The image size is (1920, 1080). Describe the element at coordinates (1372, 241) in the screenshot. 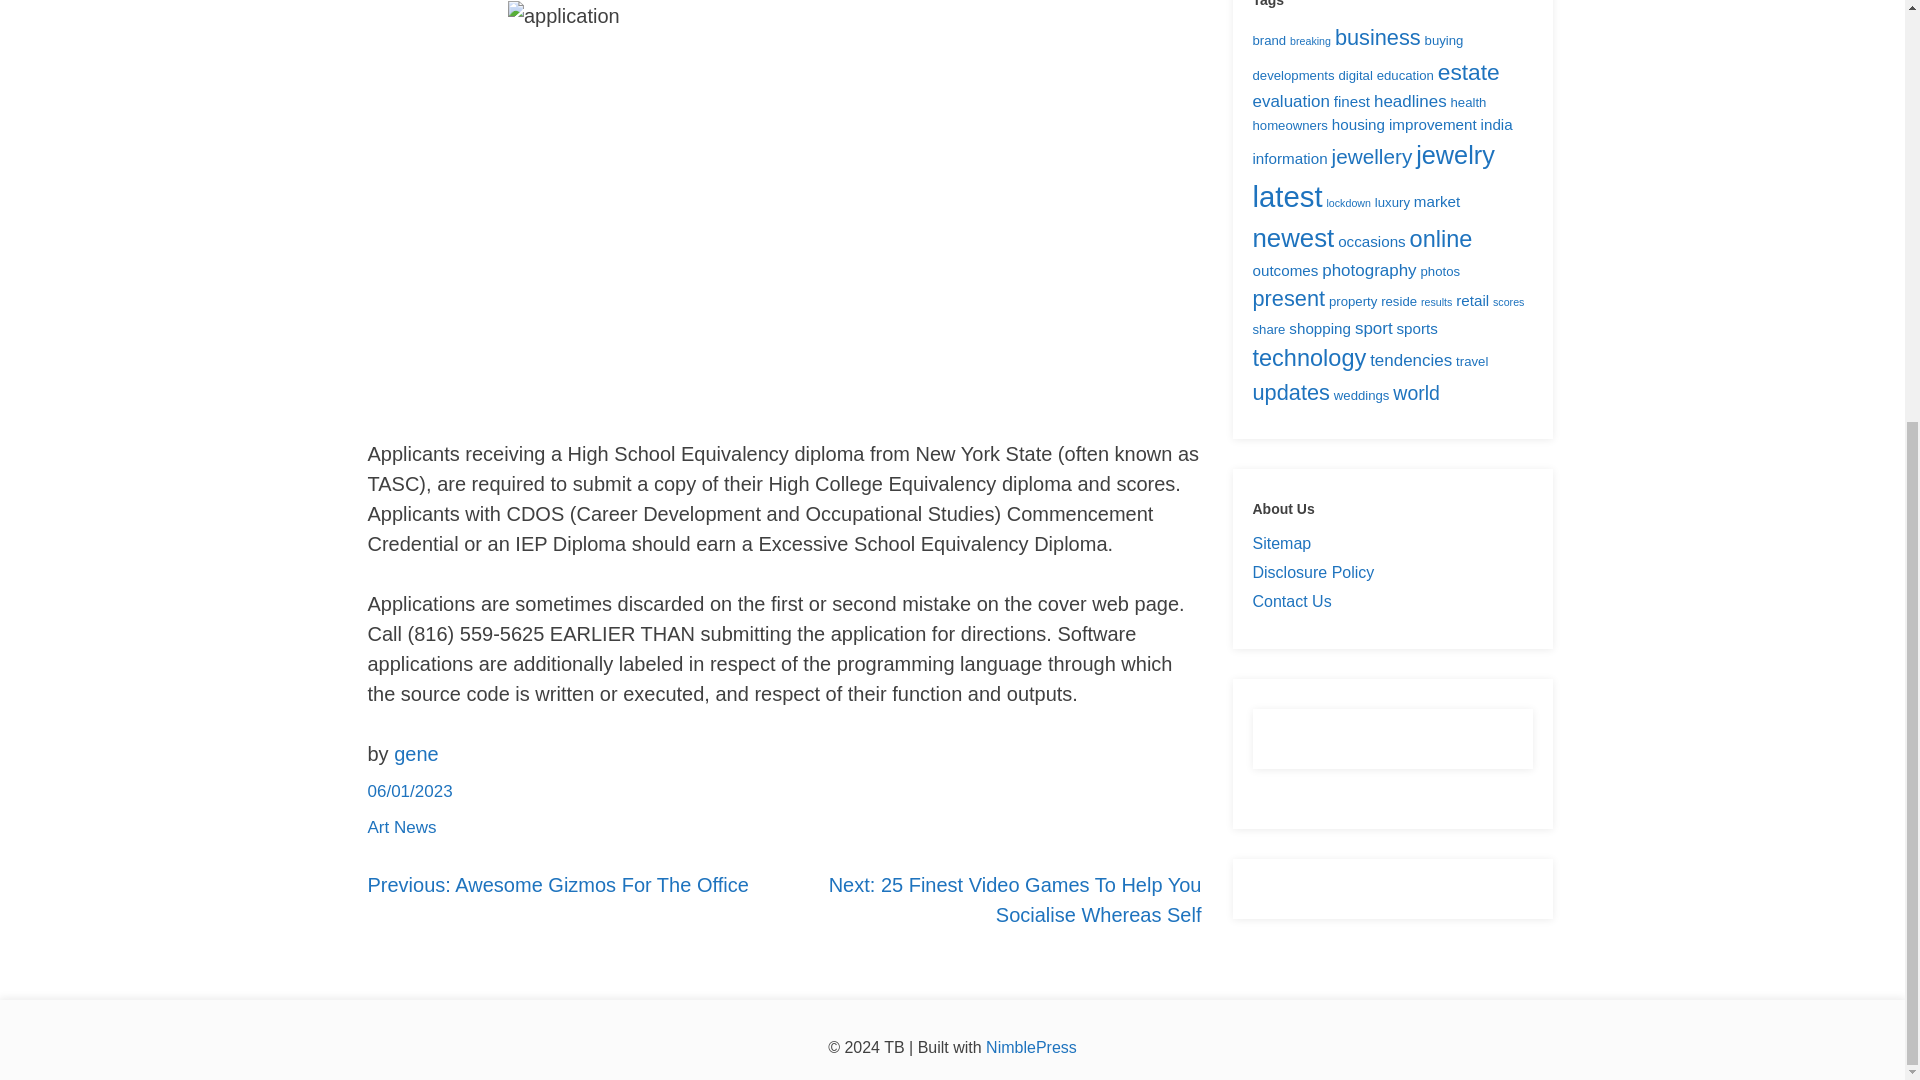

I see `occasions` at that location.